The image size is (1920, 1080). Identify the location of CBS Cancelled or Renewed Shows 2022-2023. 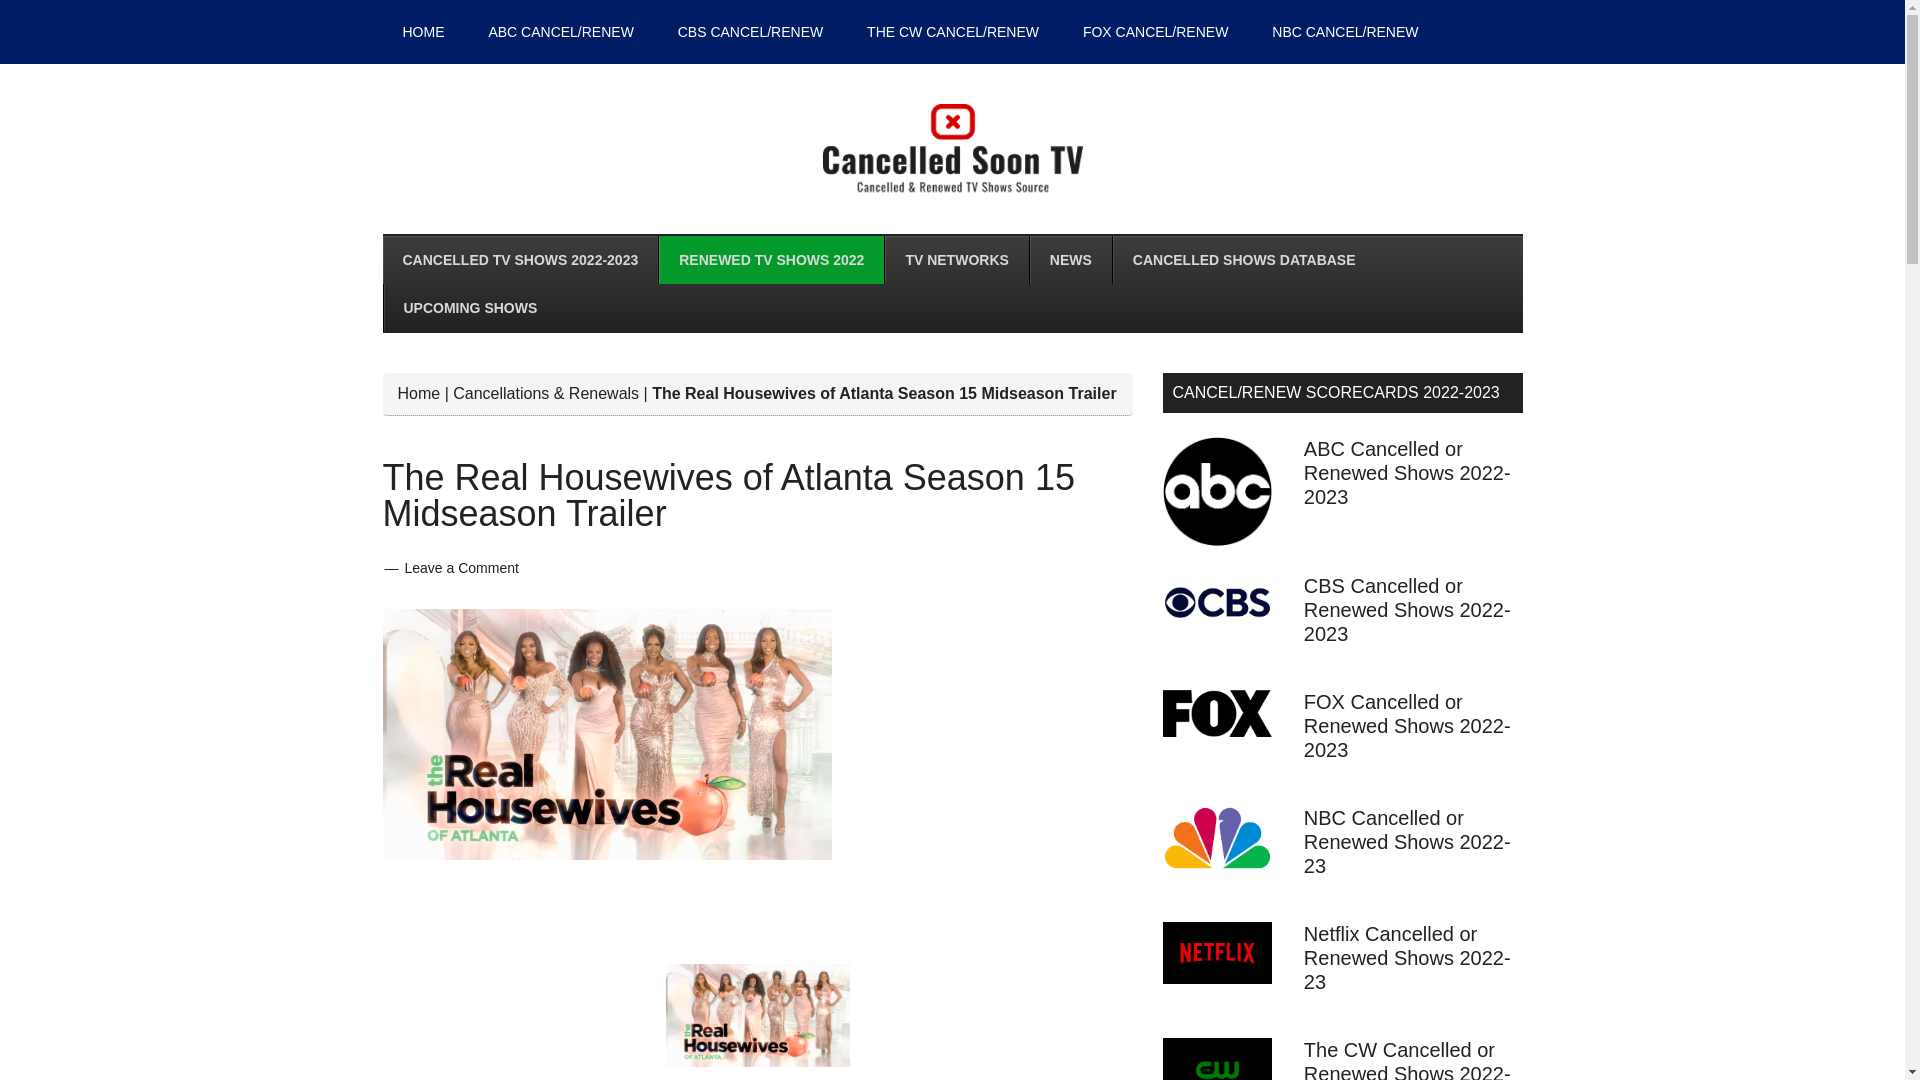
(1407, 609).